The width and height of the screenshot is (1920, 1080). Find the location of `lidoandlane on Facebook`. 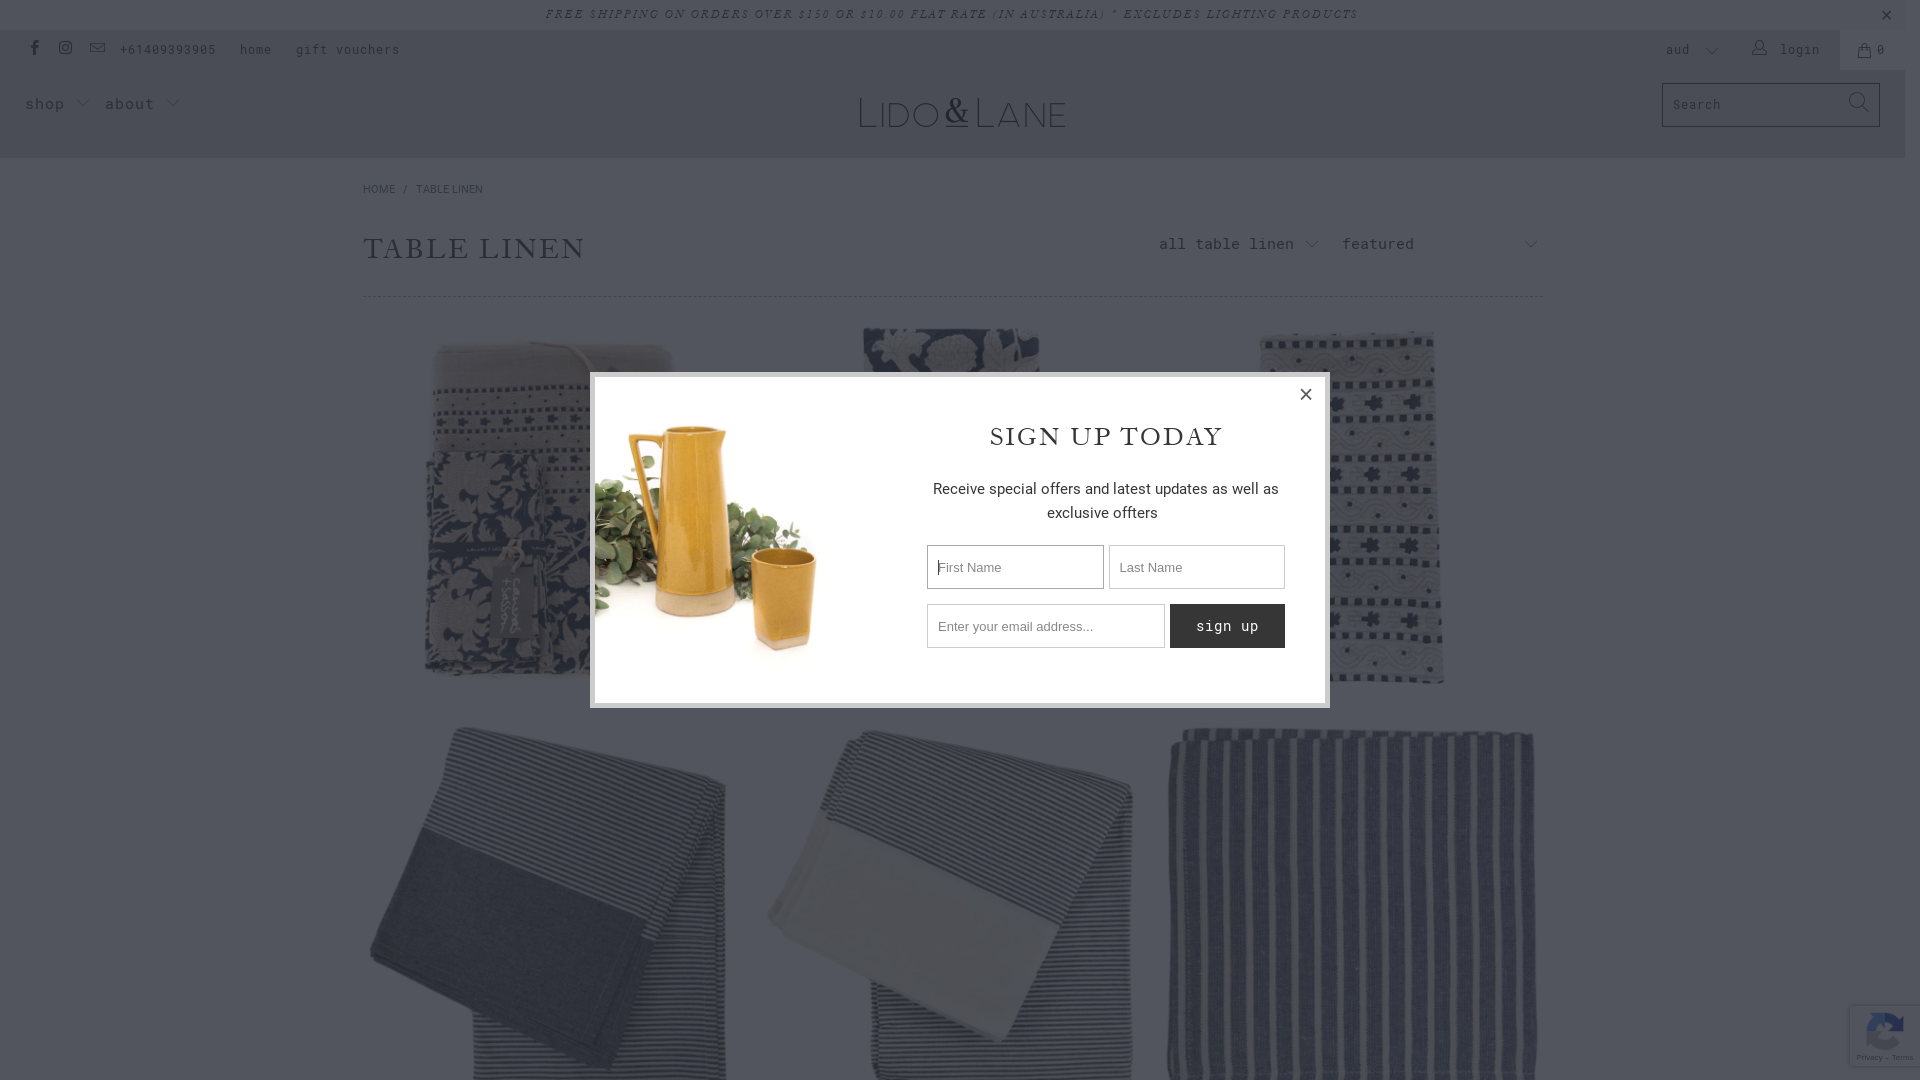

lidoandlane on Facebook is located at coordinates (34, 50).